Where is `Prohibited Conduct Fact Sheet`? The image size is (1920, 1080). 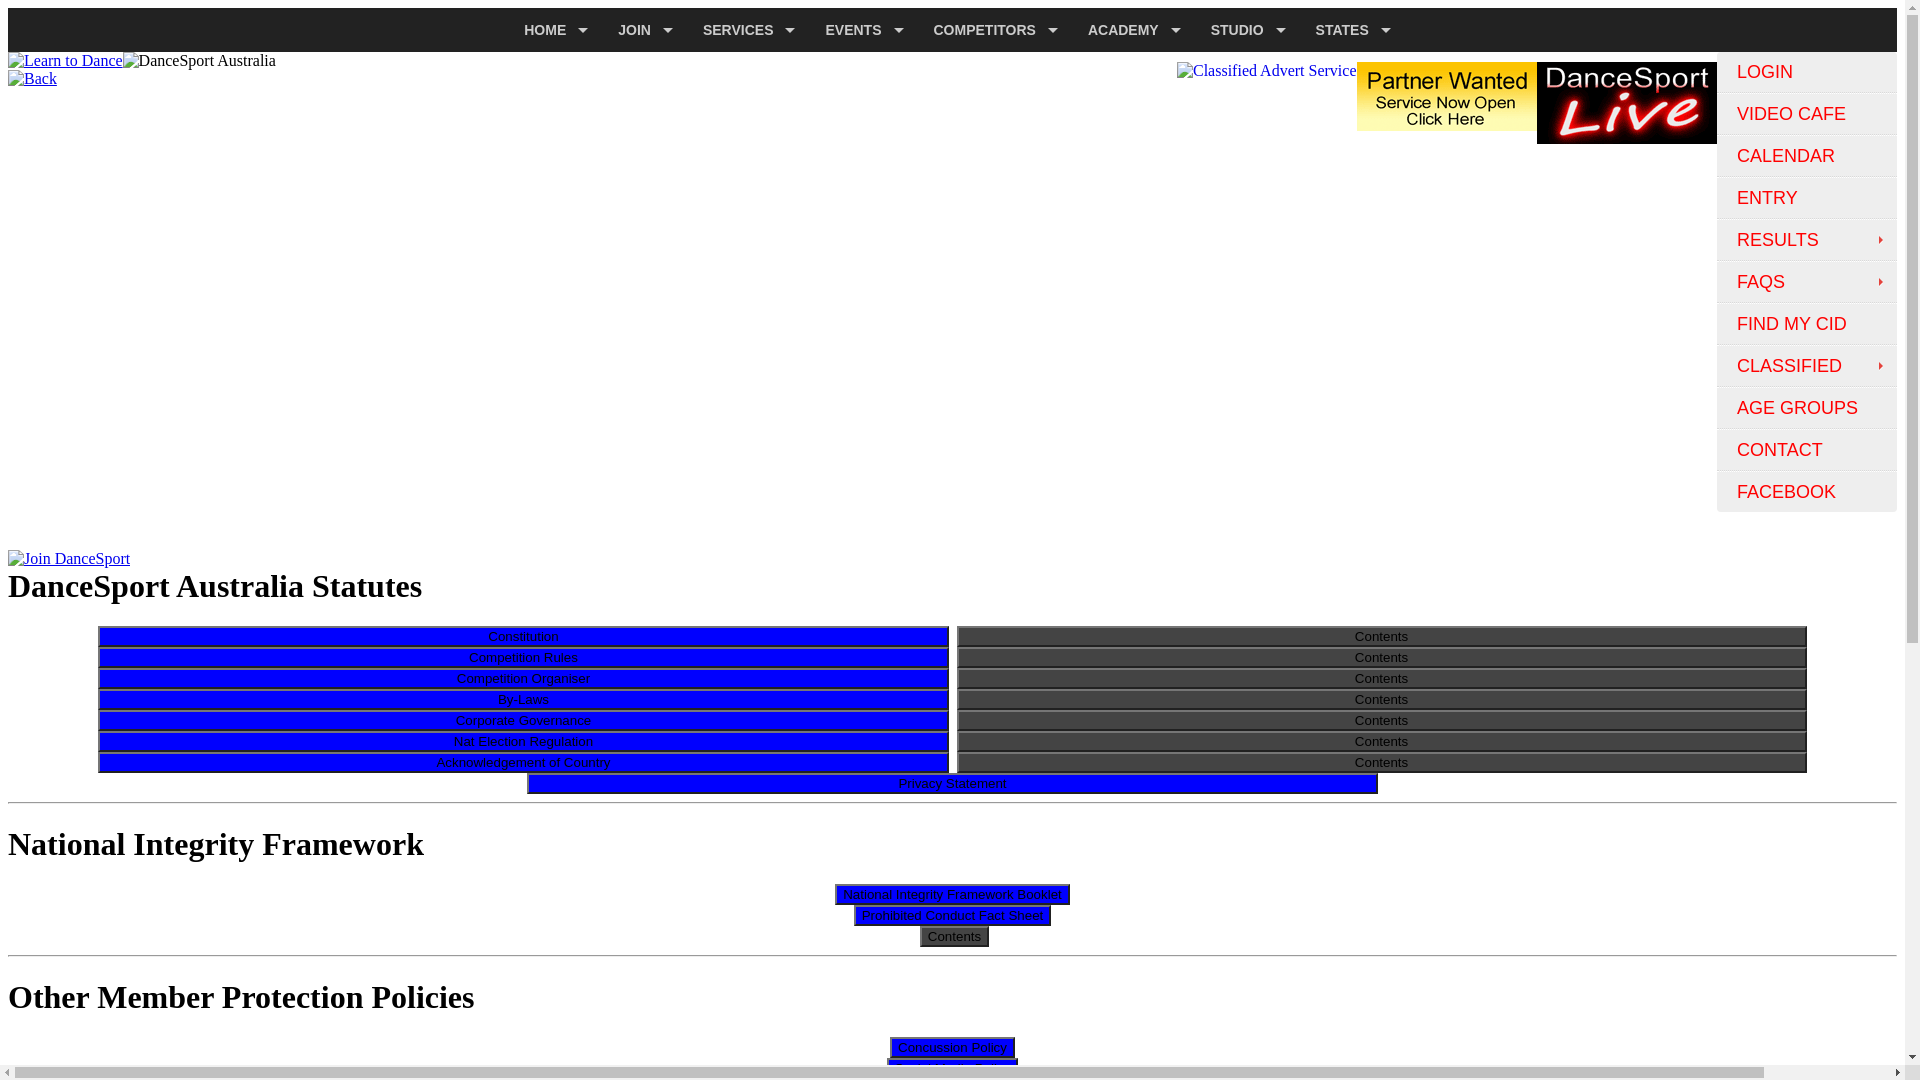 Prohibited Conduct Fact Sheet is located at coordinates (953, 915).